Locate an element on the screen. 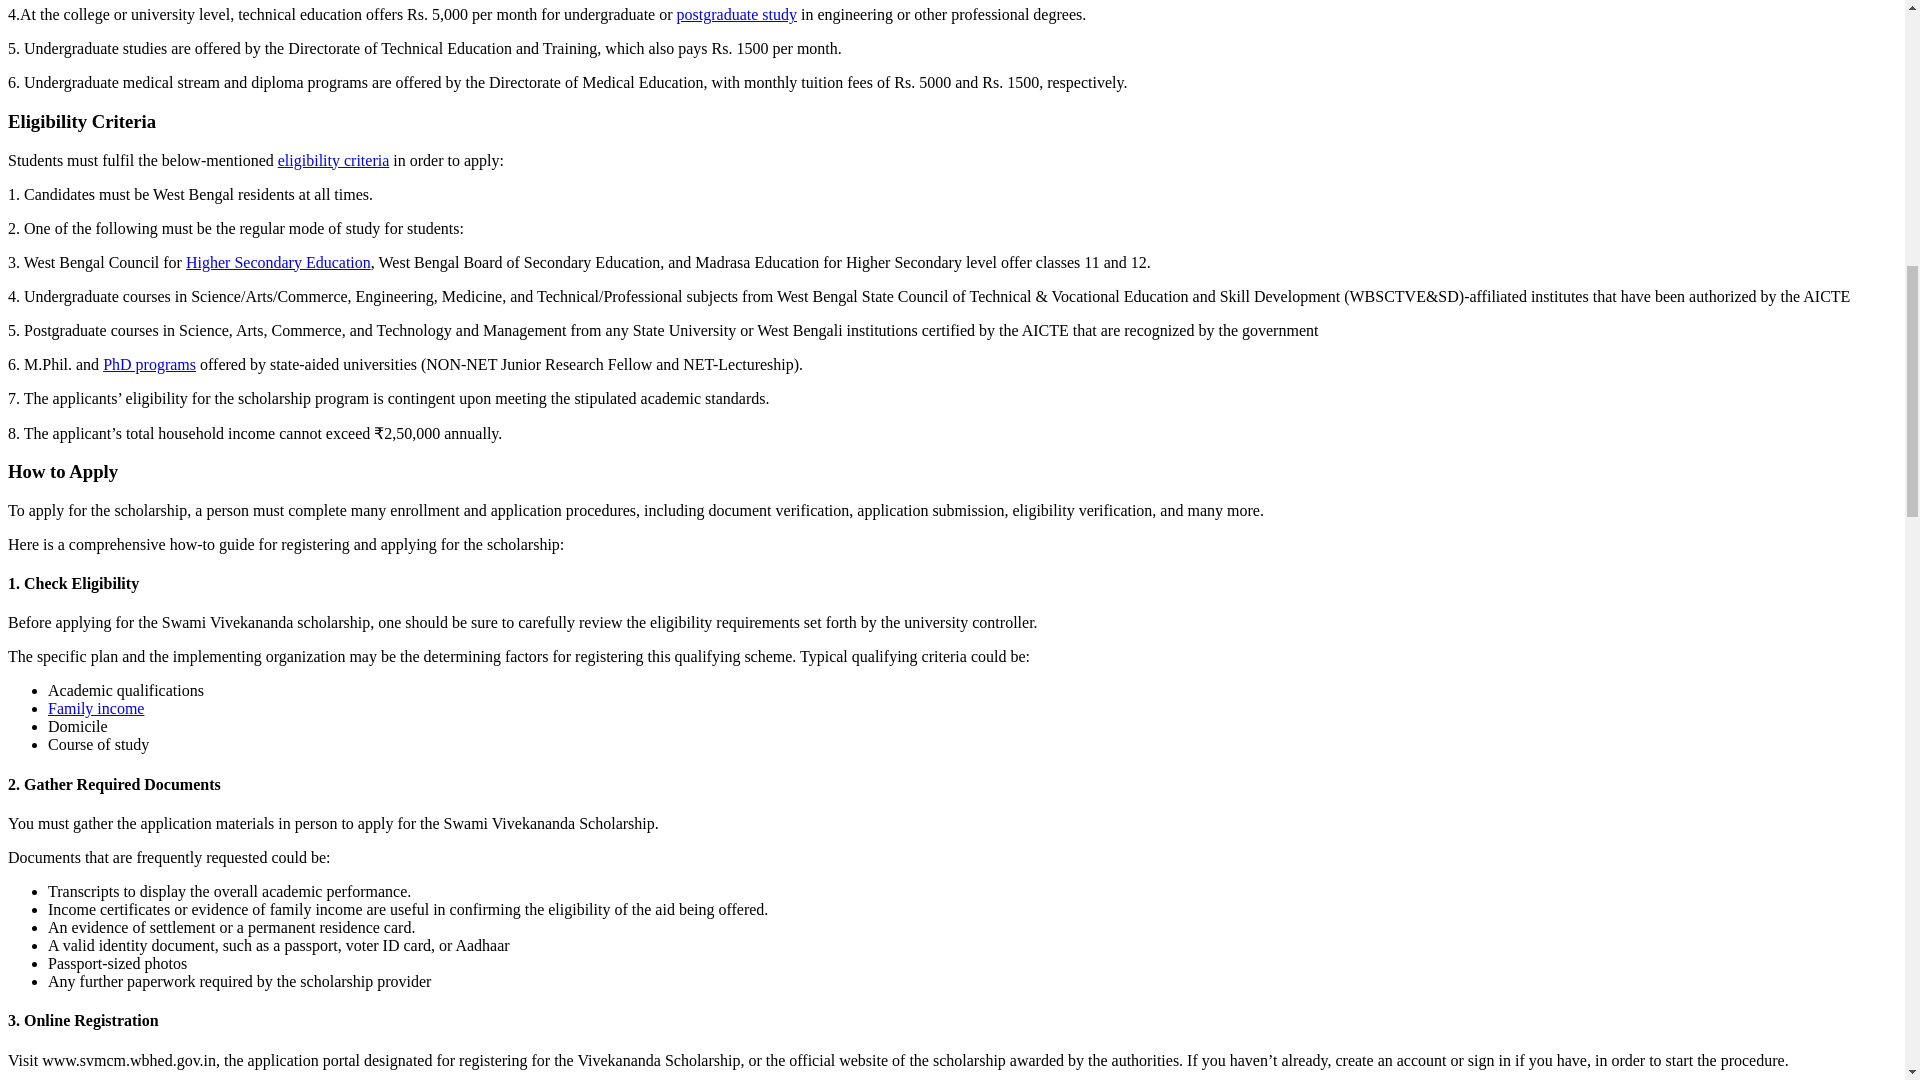  Family income is located at coordinates (96, 708).